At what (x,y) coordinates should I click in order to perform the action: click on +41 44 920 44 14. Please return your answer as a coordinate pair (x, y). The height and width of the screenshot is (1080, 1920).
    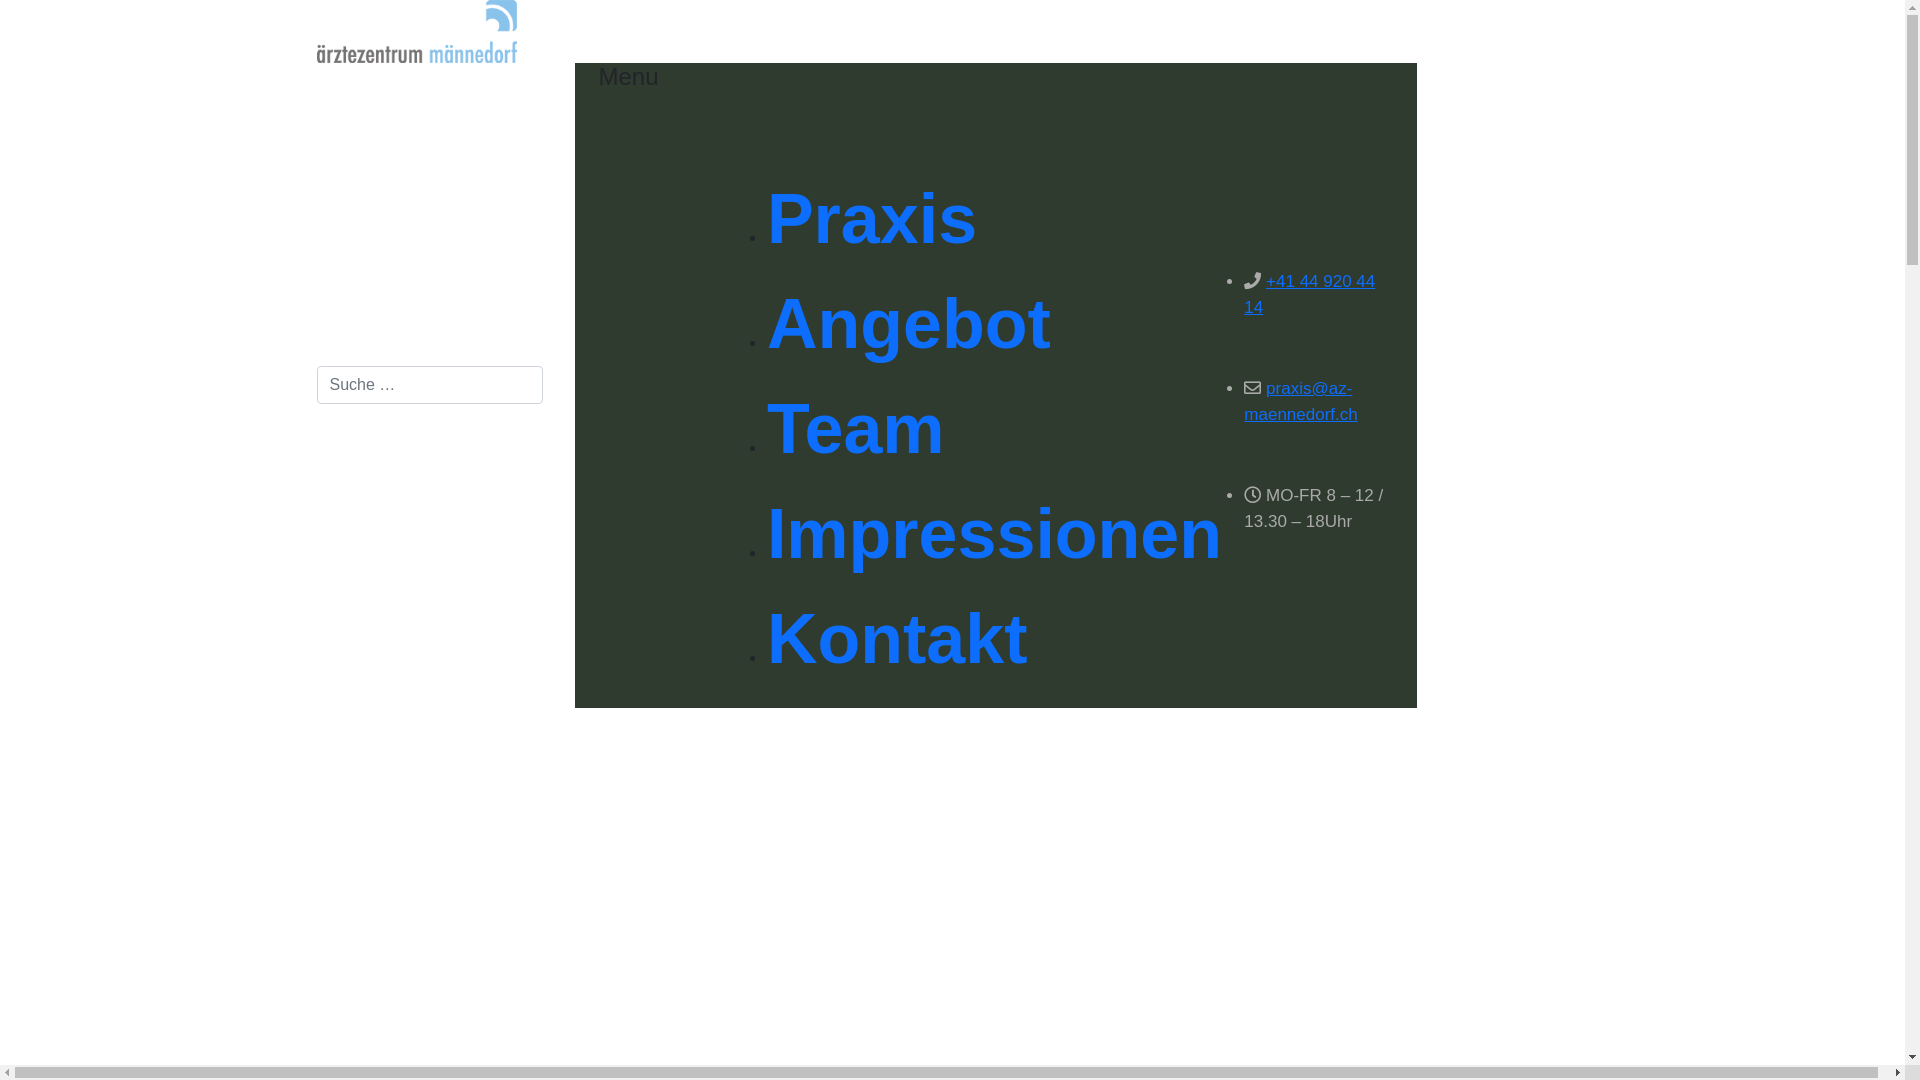
    Looking at the image, I should click on (1310, 294).